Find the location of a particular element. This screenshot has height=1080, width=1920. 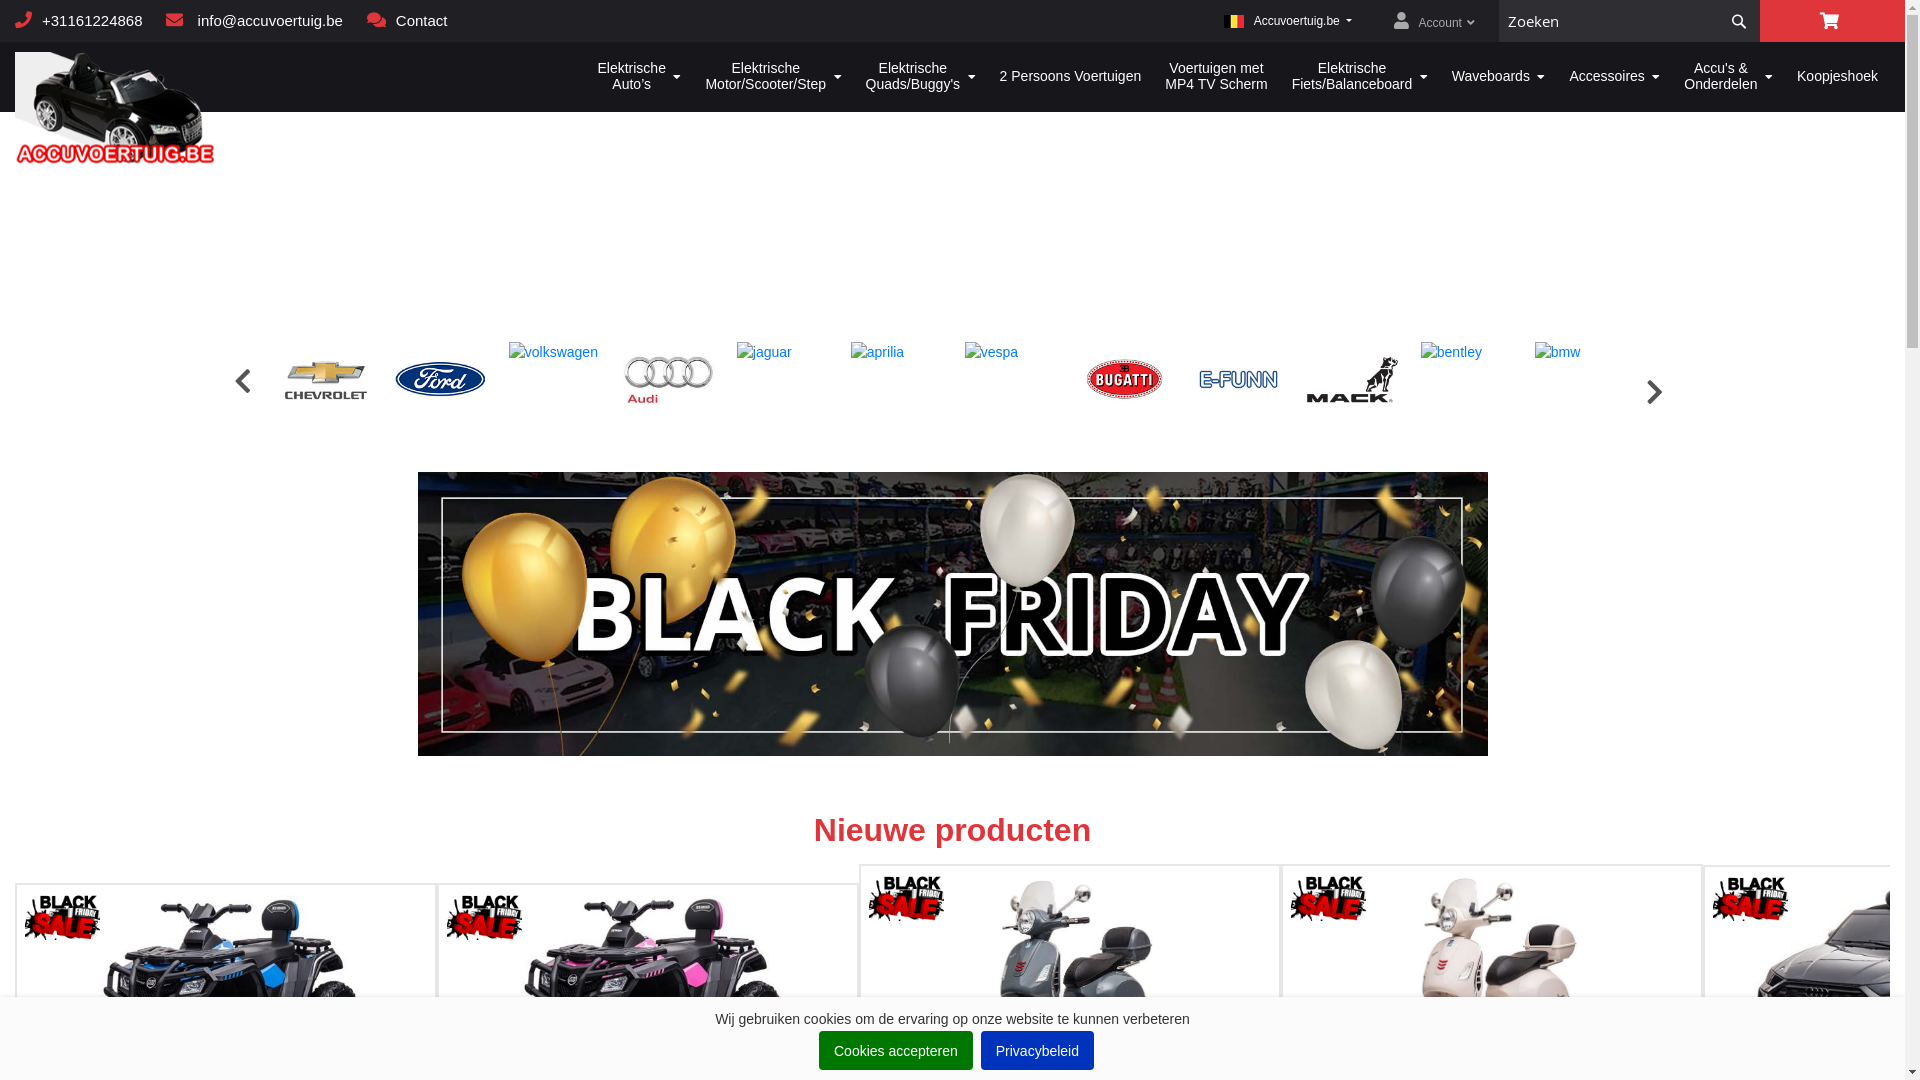

Previous is located at coordinates (242, 379).